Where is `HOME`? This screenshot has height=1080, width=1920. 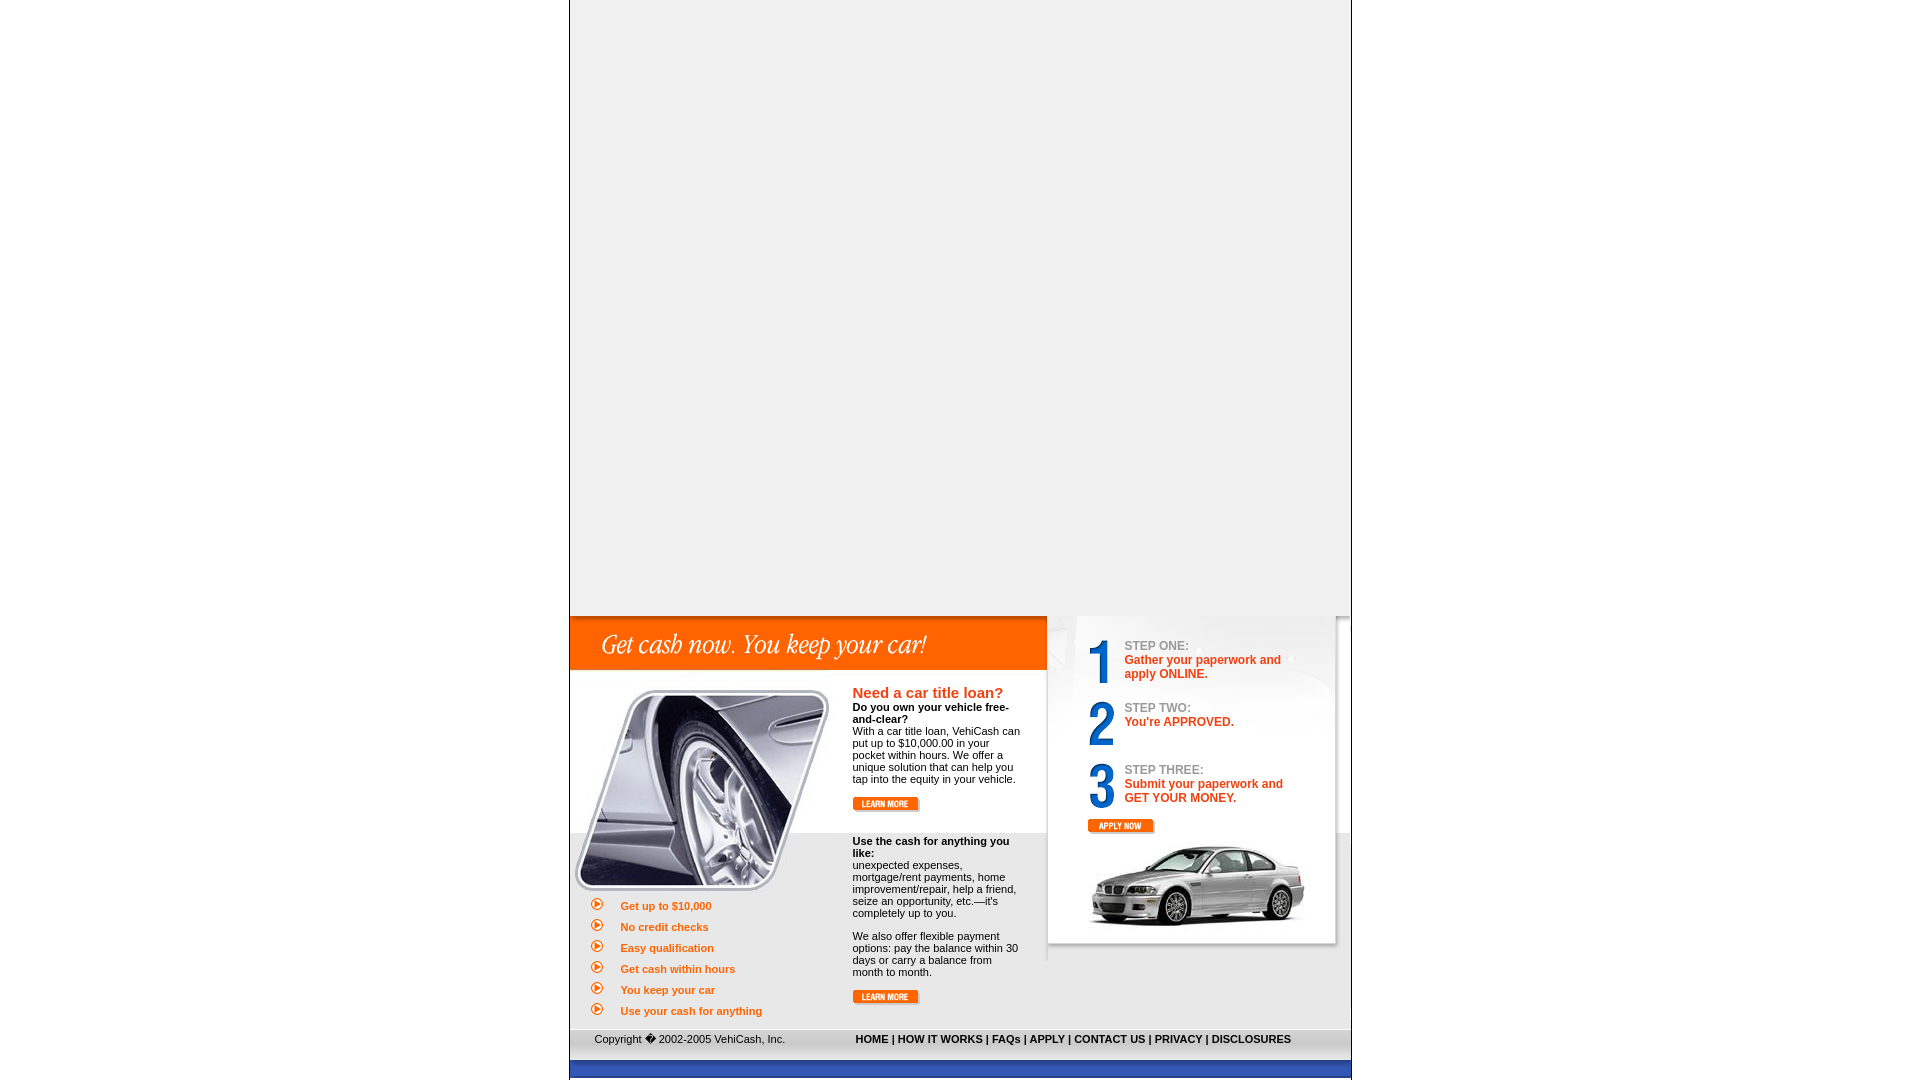
HOME is located at coordinates (872, 1038).